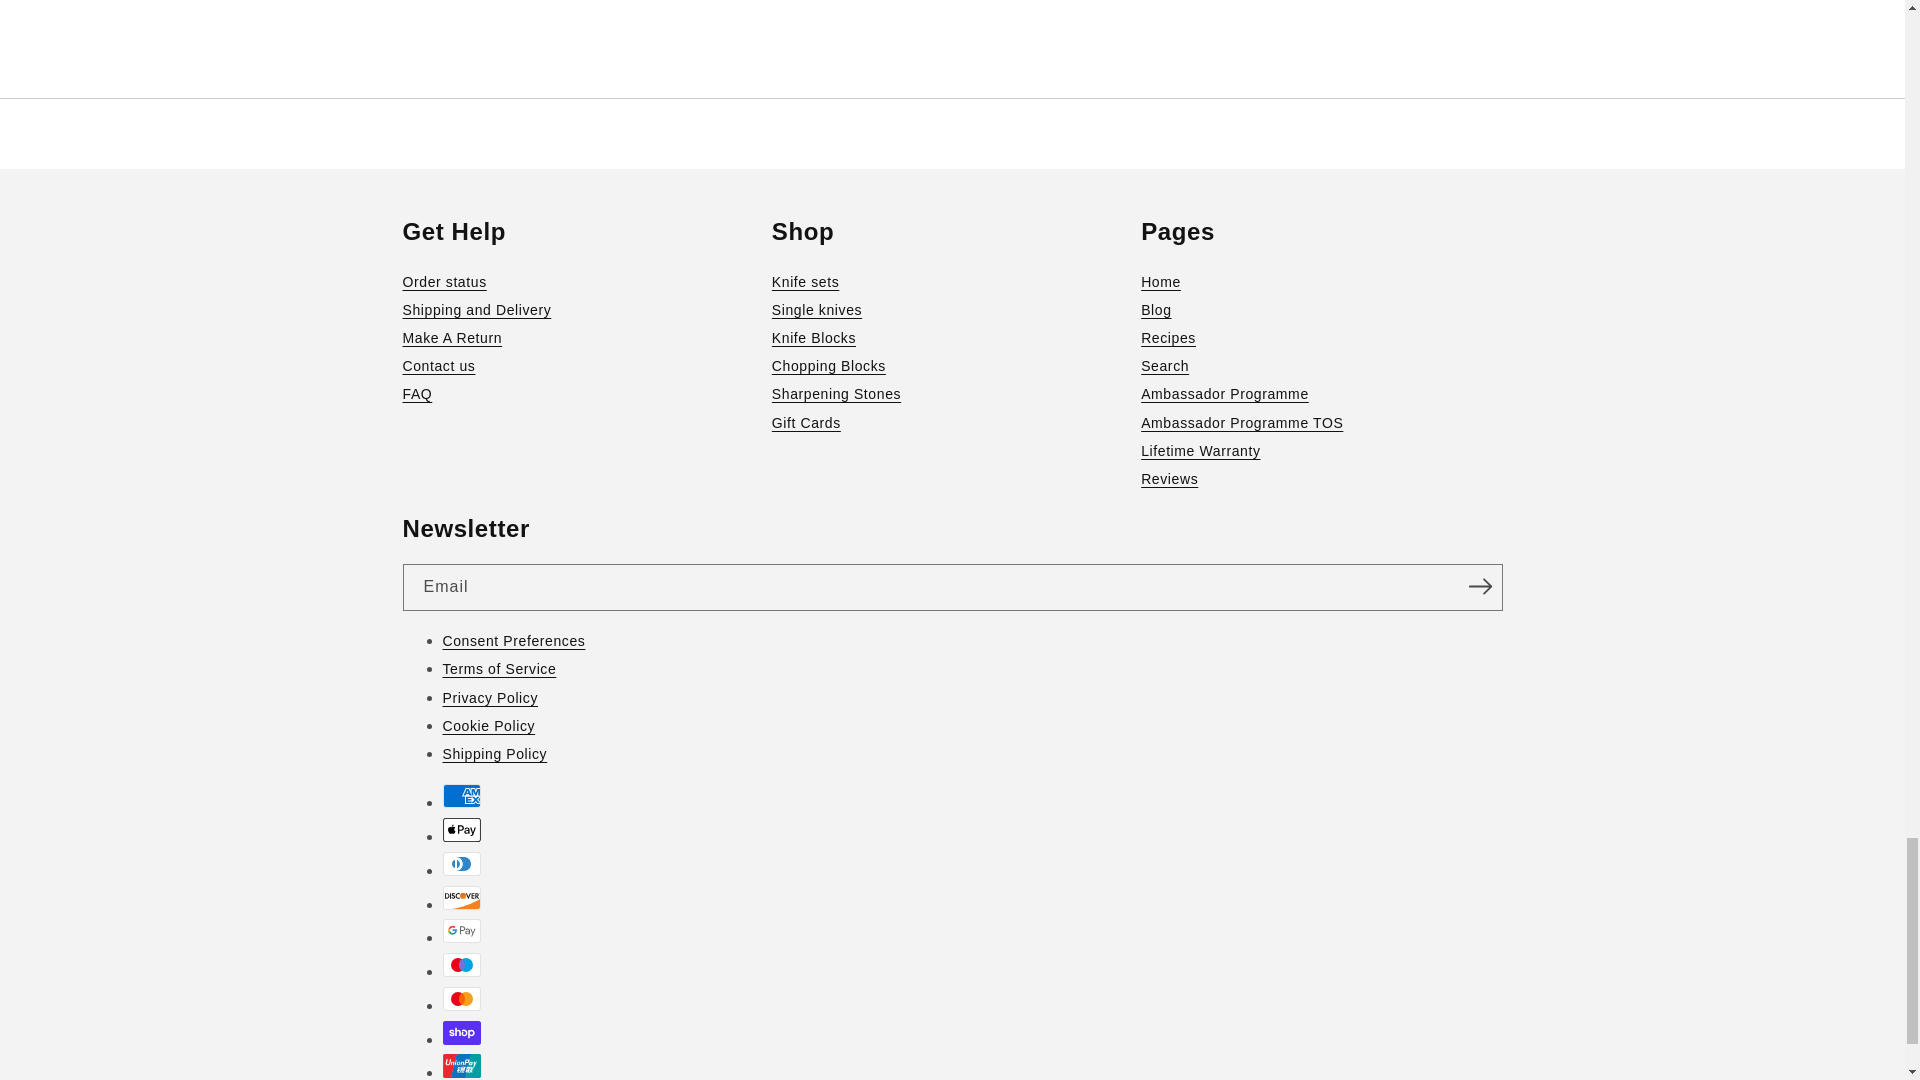 The height and width of the screenshot is (1080, 1920). Describe the element at coordinates (460, 1032) in the screenshot. I see `Shop Pay` at that location.